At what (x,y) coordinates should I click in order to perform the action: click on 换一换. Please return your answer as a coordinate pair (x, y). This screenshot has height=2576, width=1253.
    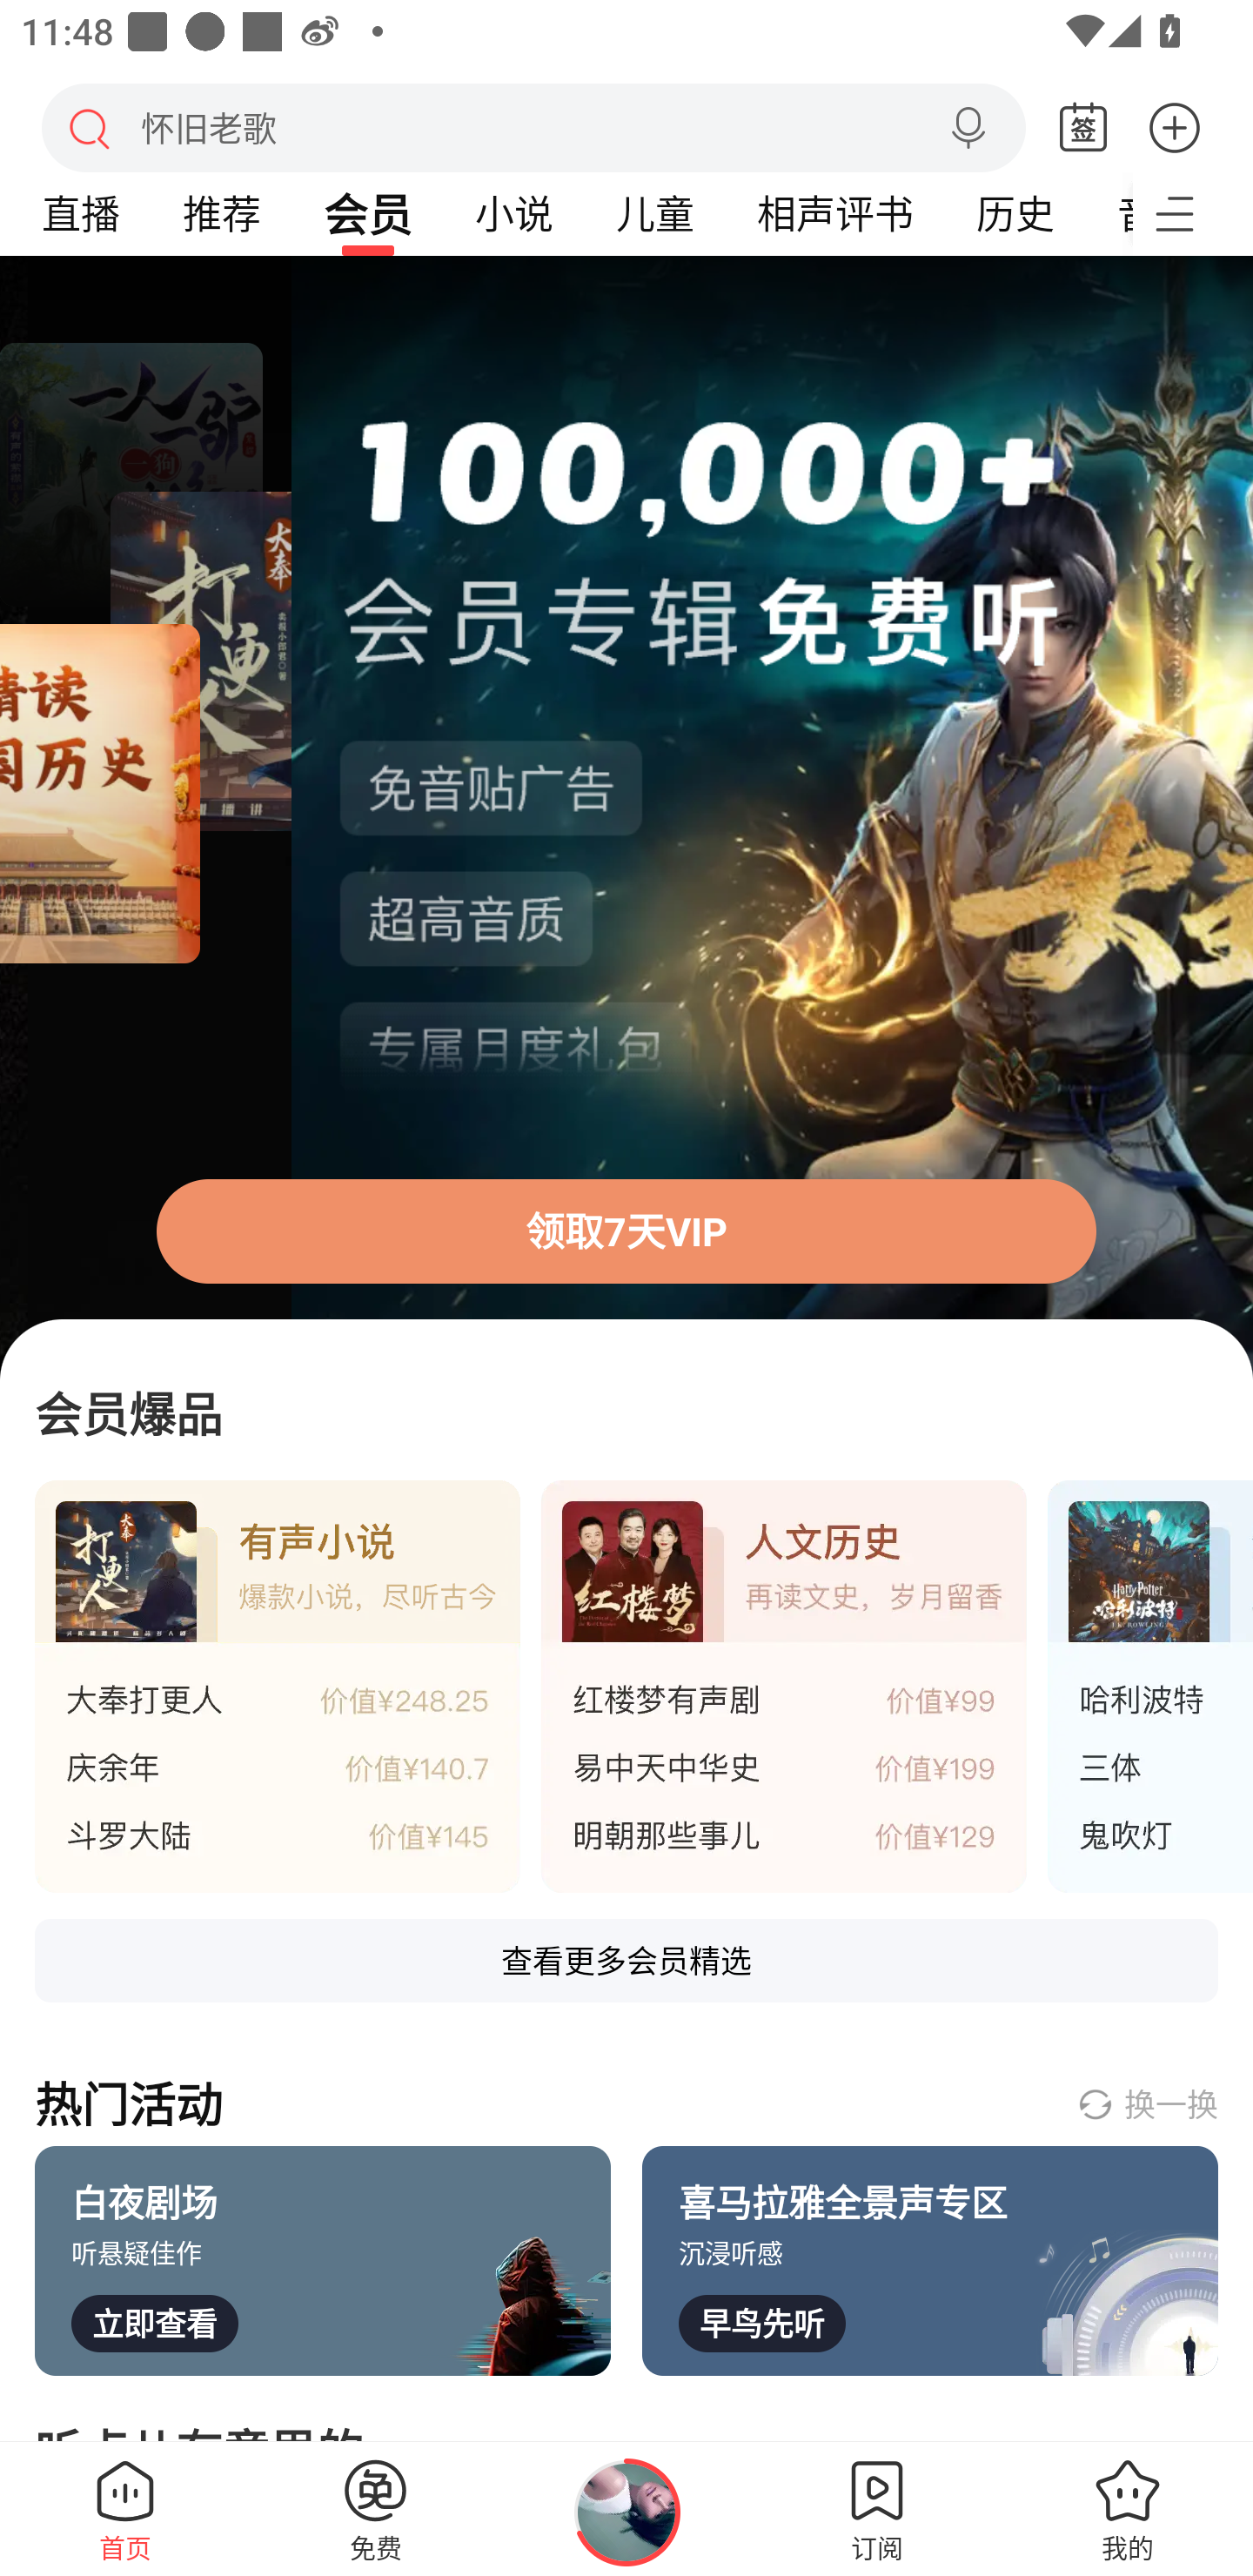
    Looking at the image, I should click on (1147, 2103).